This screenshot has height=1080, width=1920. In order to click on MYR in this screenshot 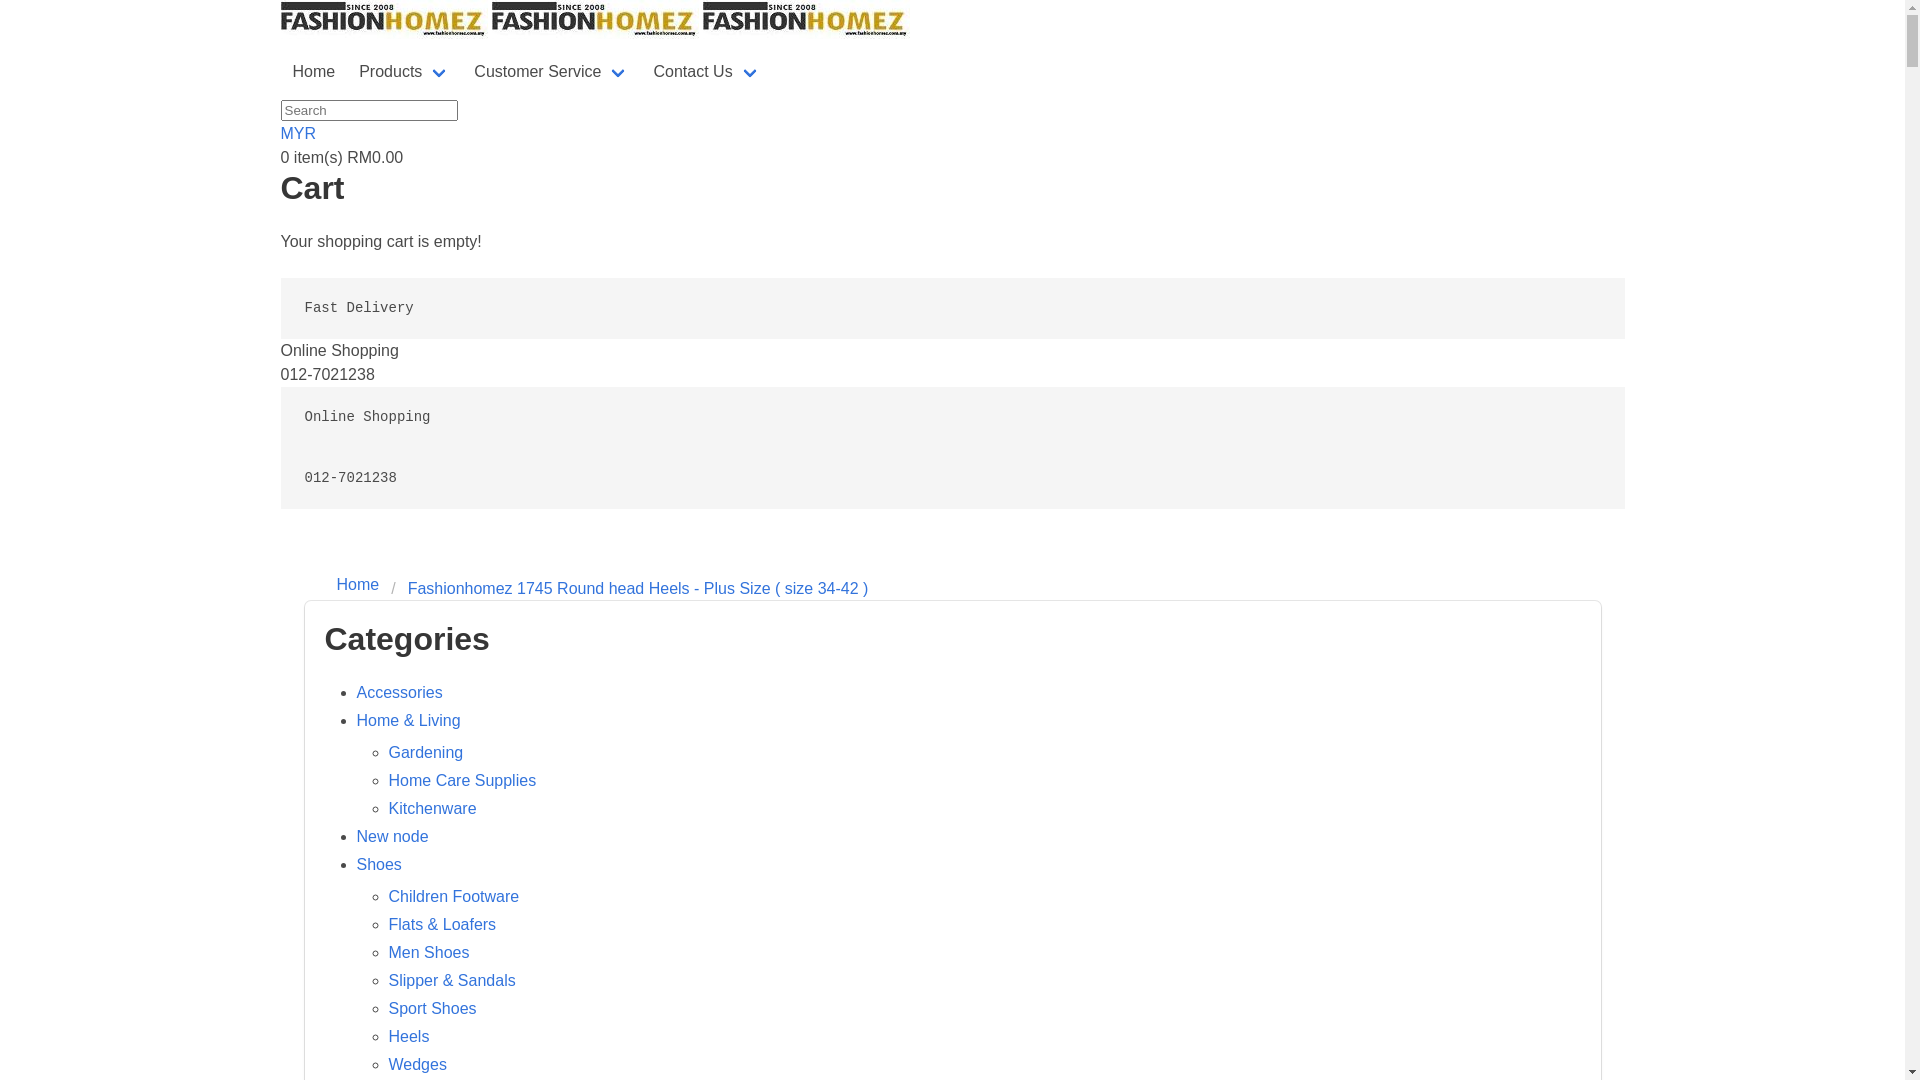, I will do `click(298, 134)`.